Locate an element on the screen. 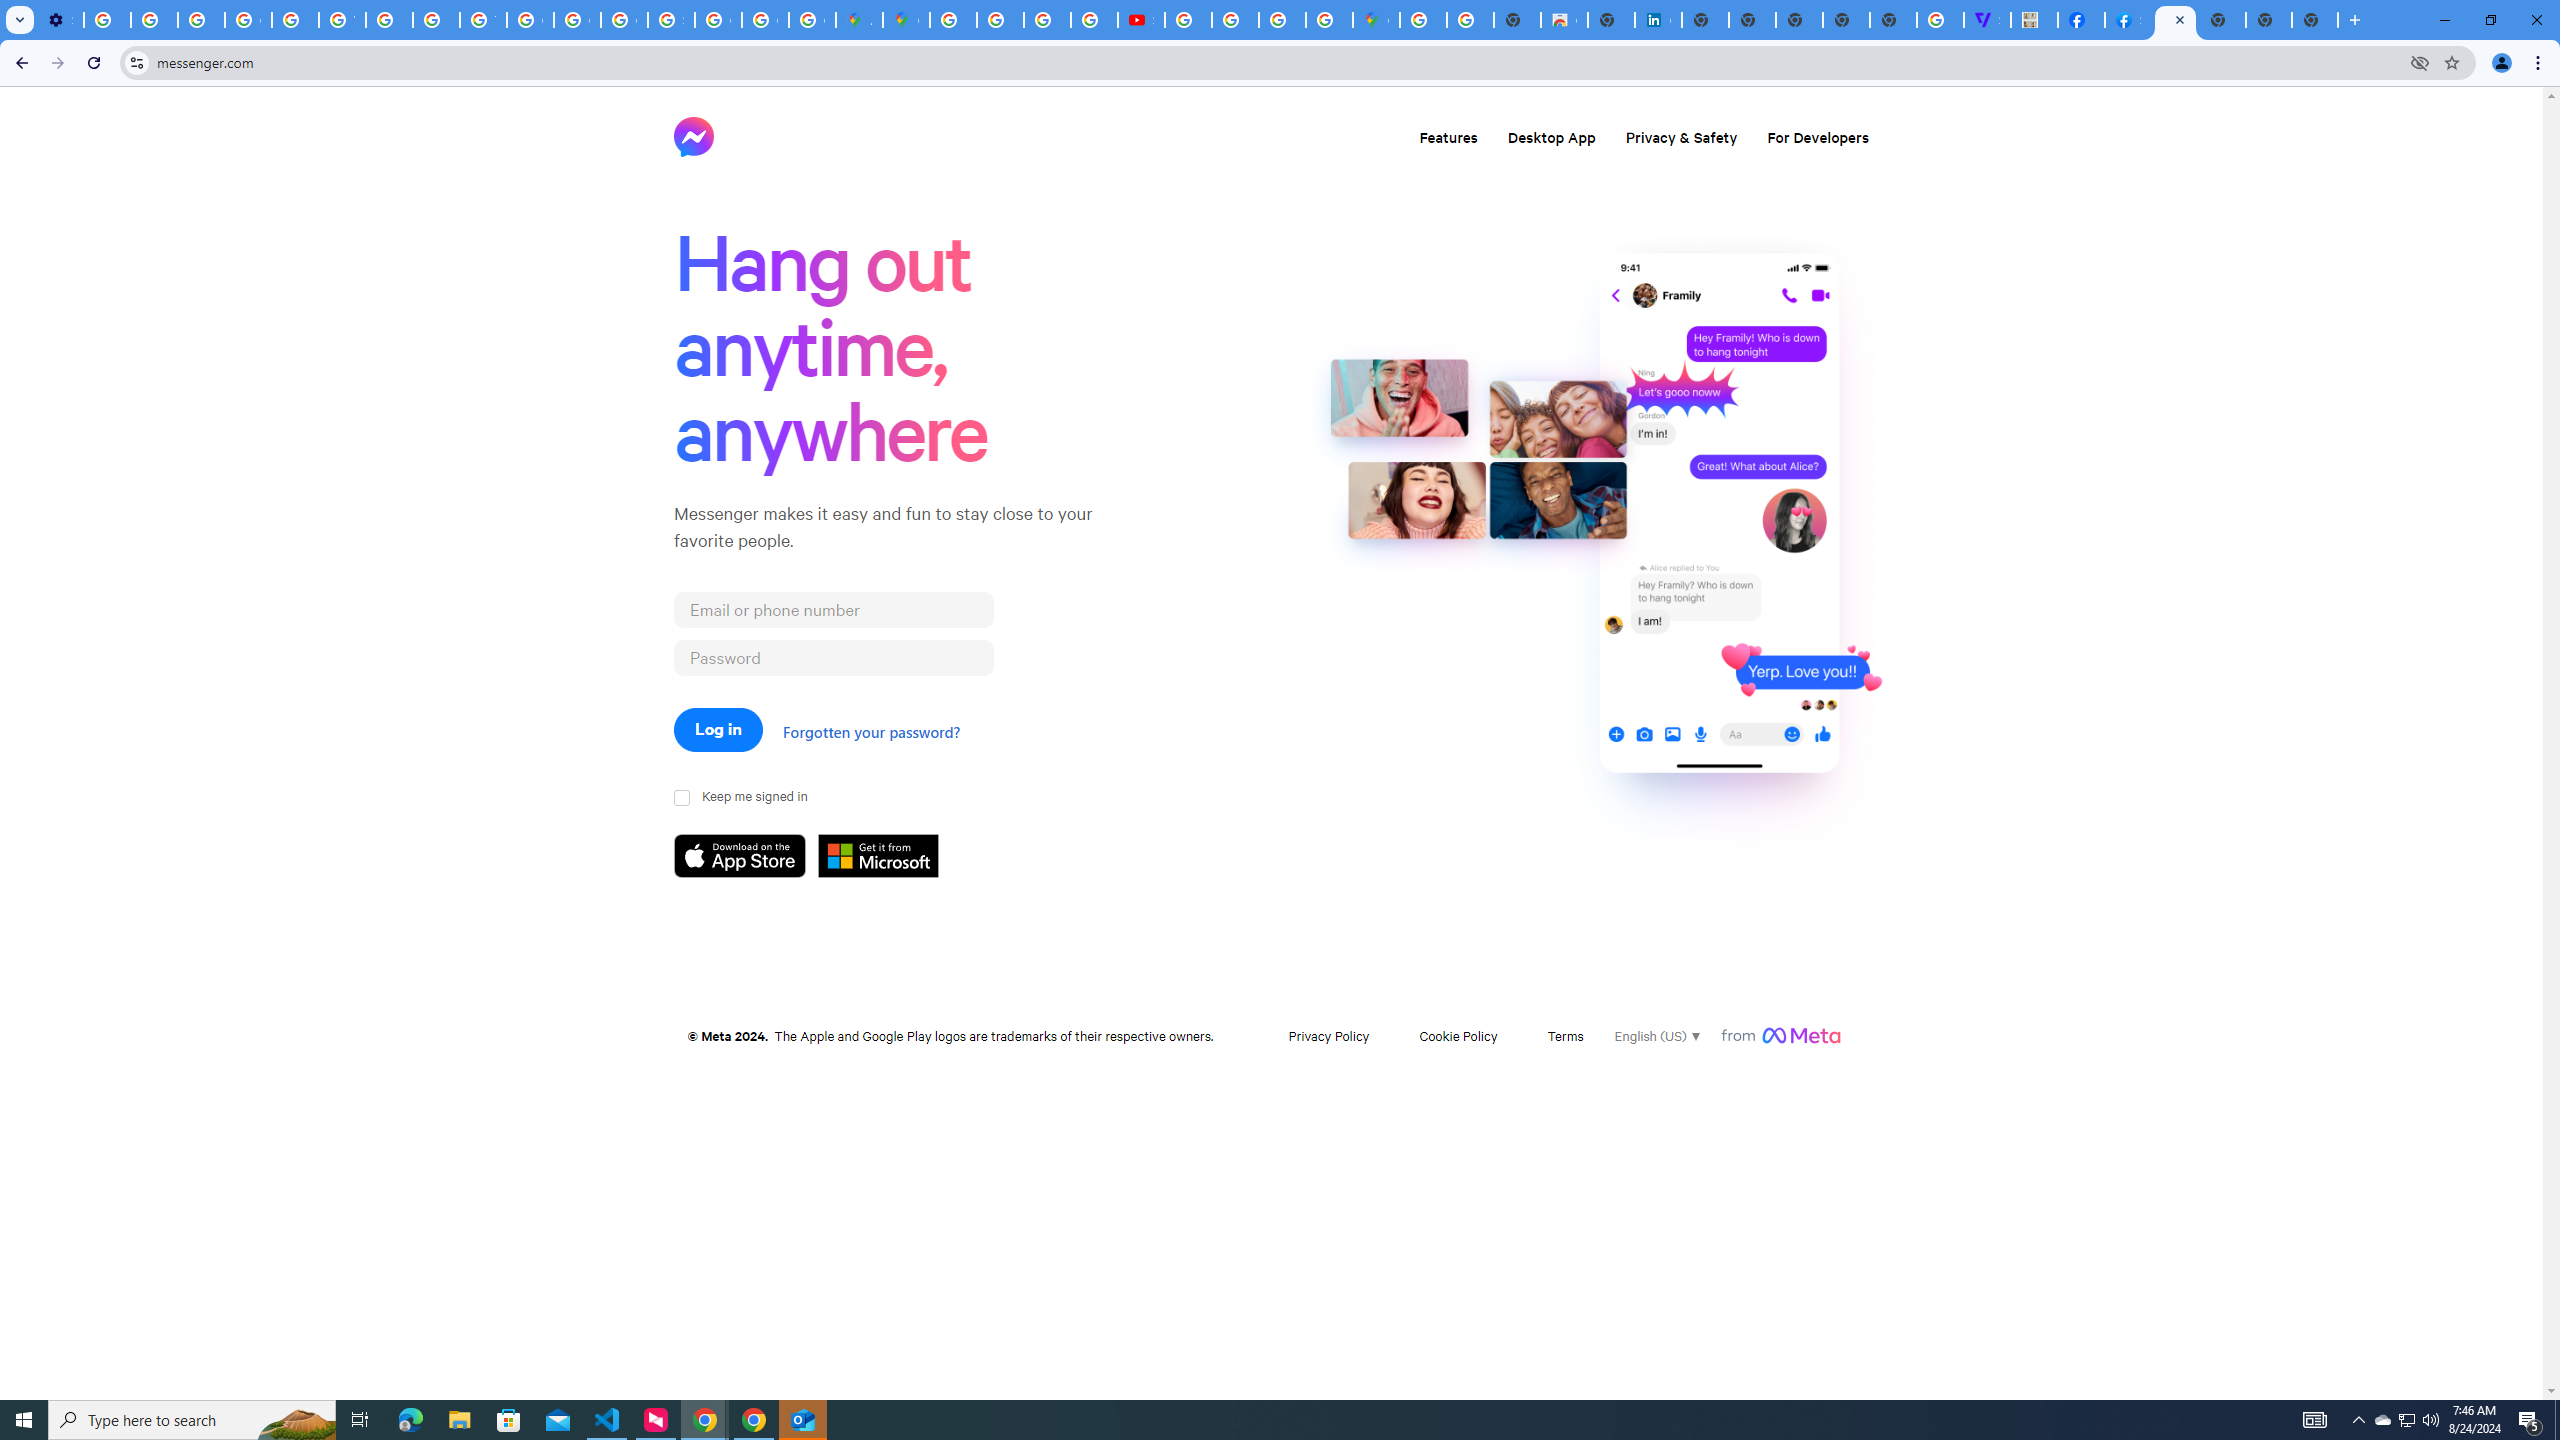 Image resolution: width=2560 pixels, height=1440 pixels. Privacy & Safety is located at coordinates (1682, 136).